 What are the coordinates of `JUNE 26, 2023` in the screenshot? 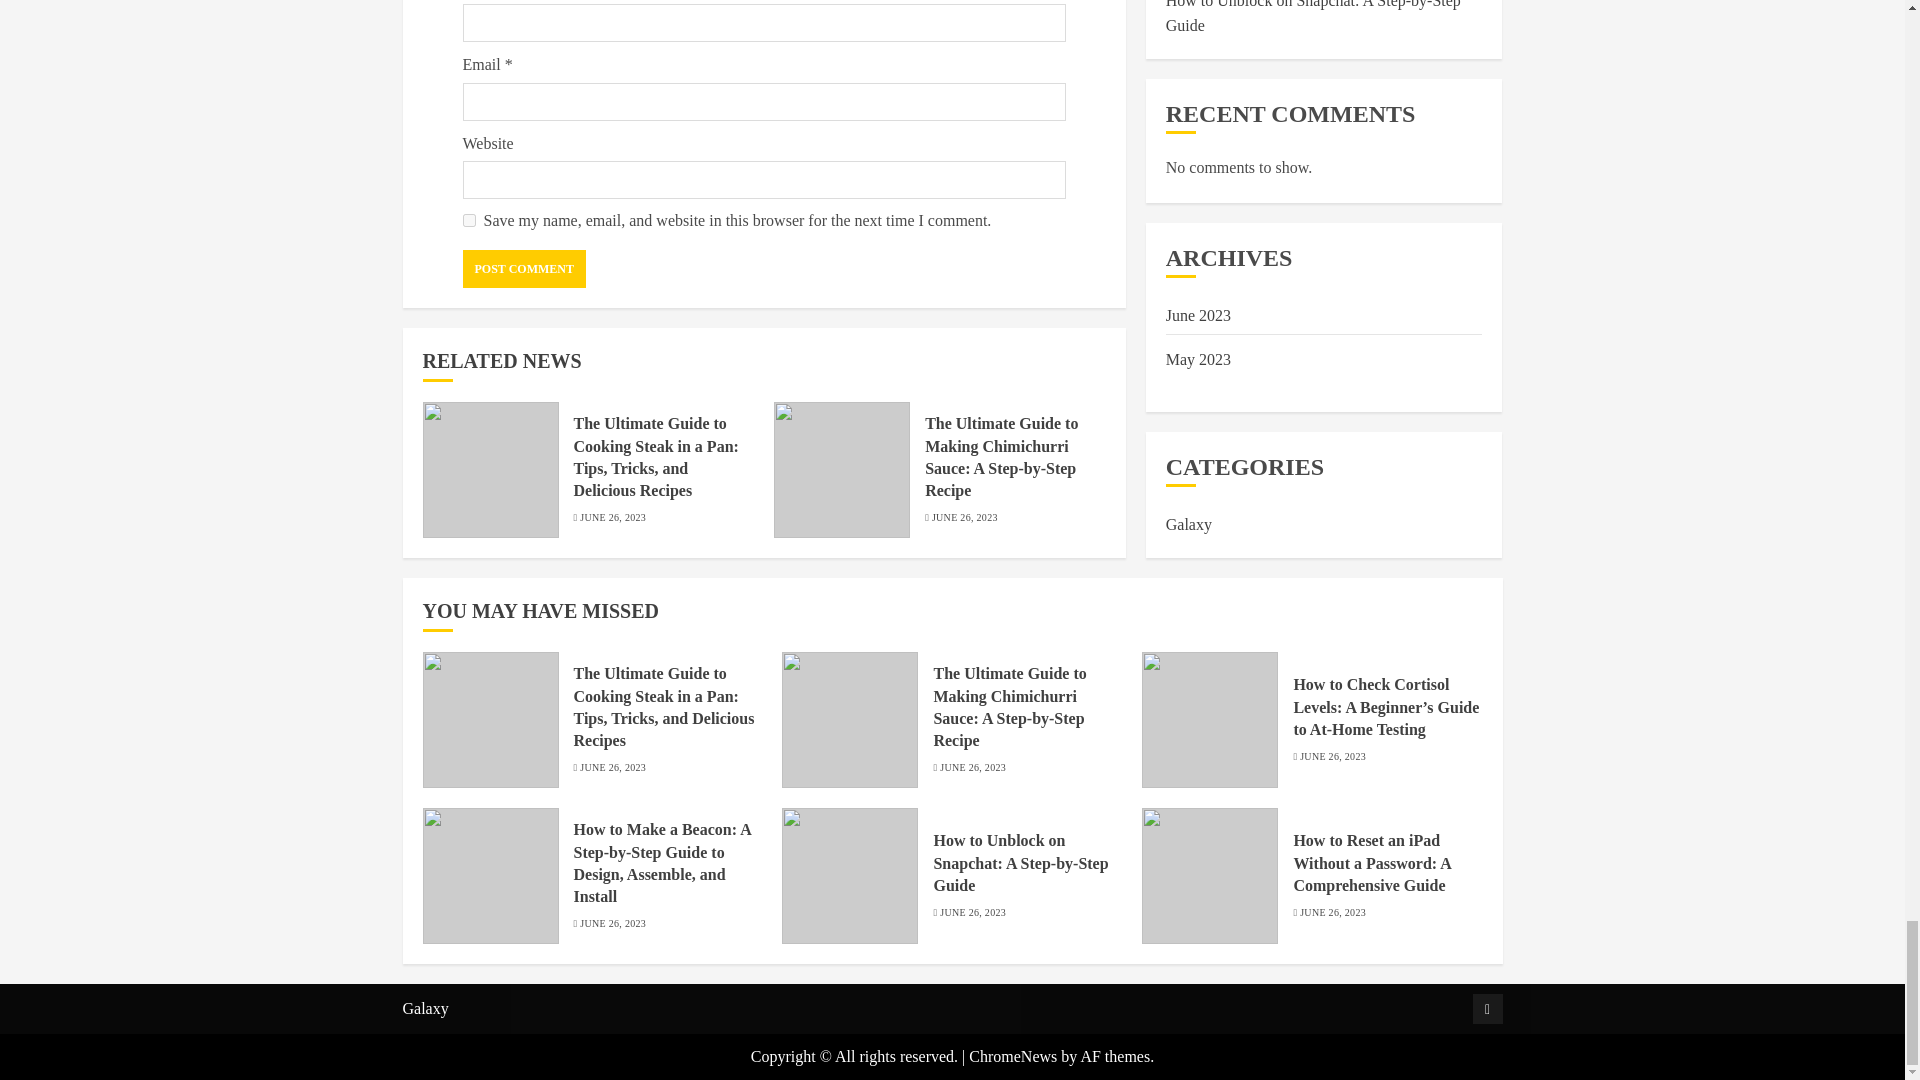 It's located at (964, 517).